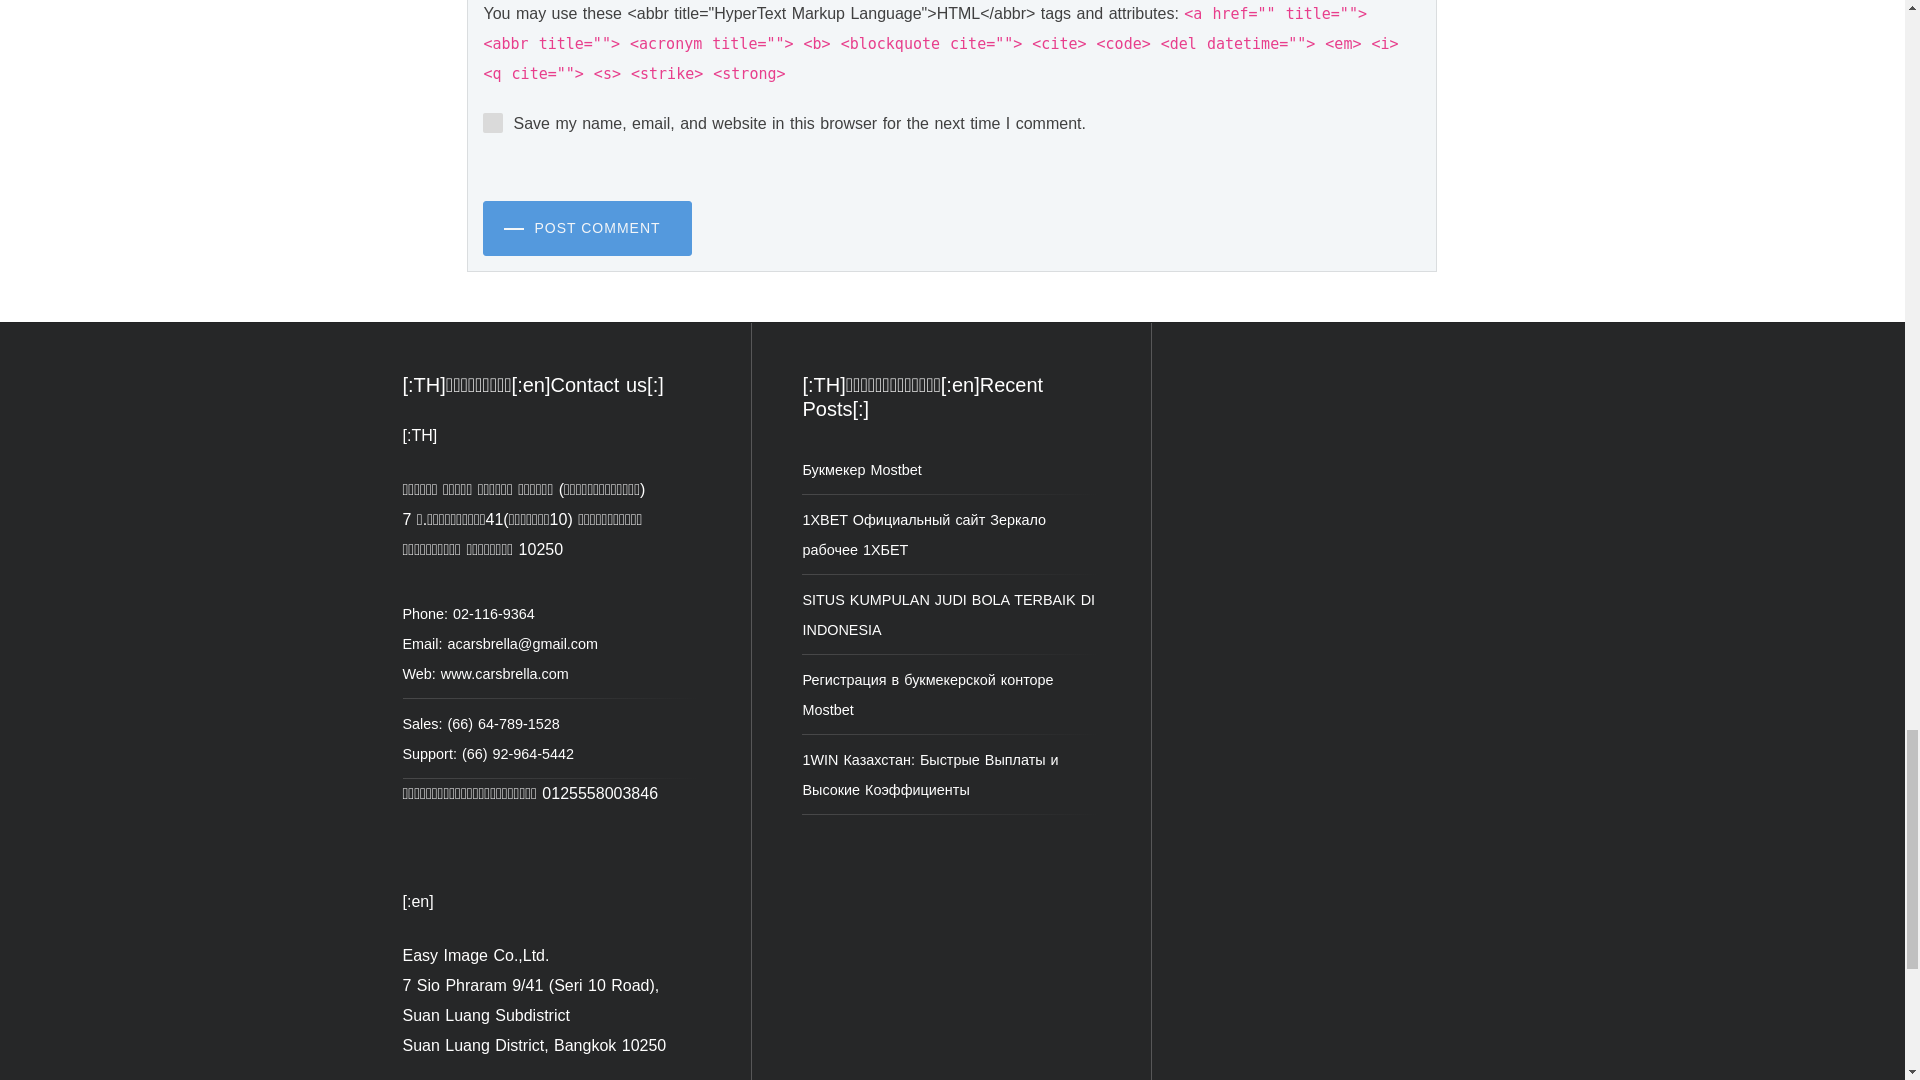  I want to click on yes, so click(493, 122).